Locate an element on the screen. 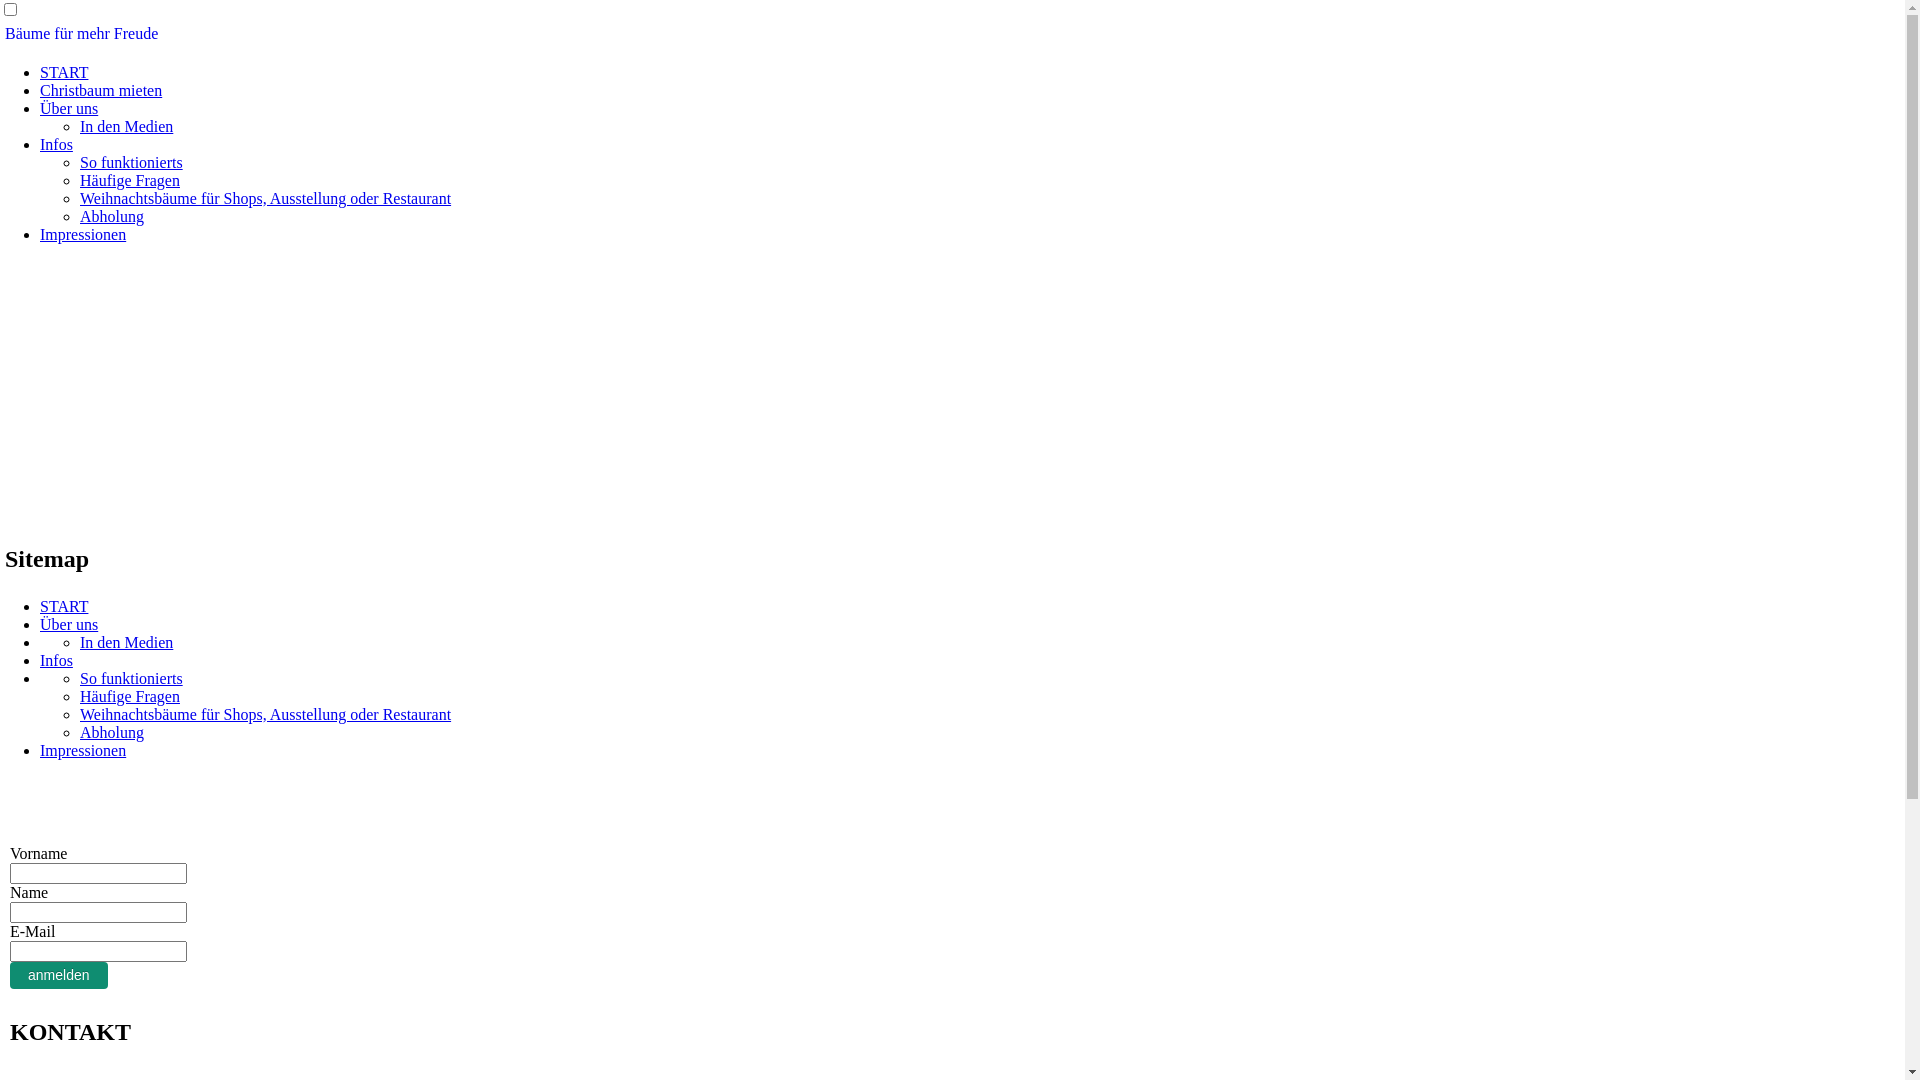 This screenshot has width=1920, height=1080. Abholung is located at coordinates (112, 732).